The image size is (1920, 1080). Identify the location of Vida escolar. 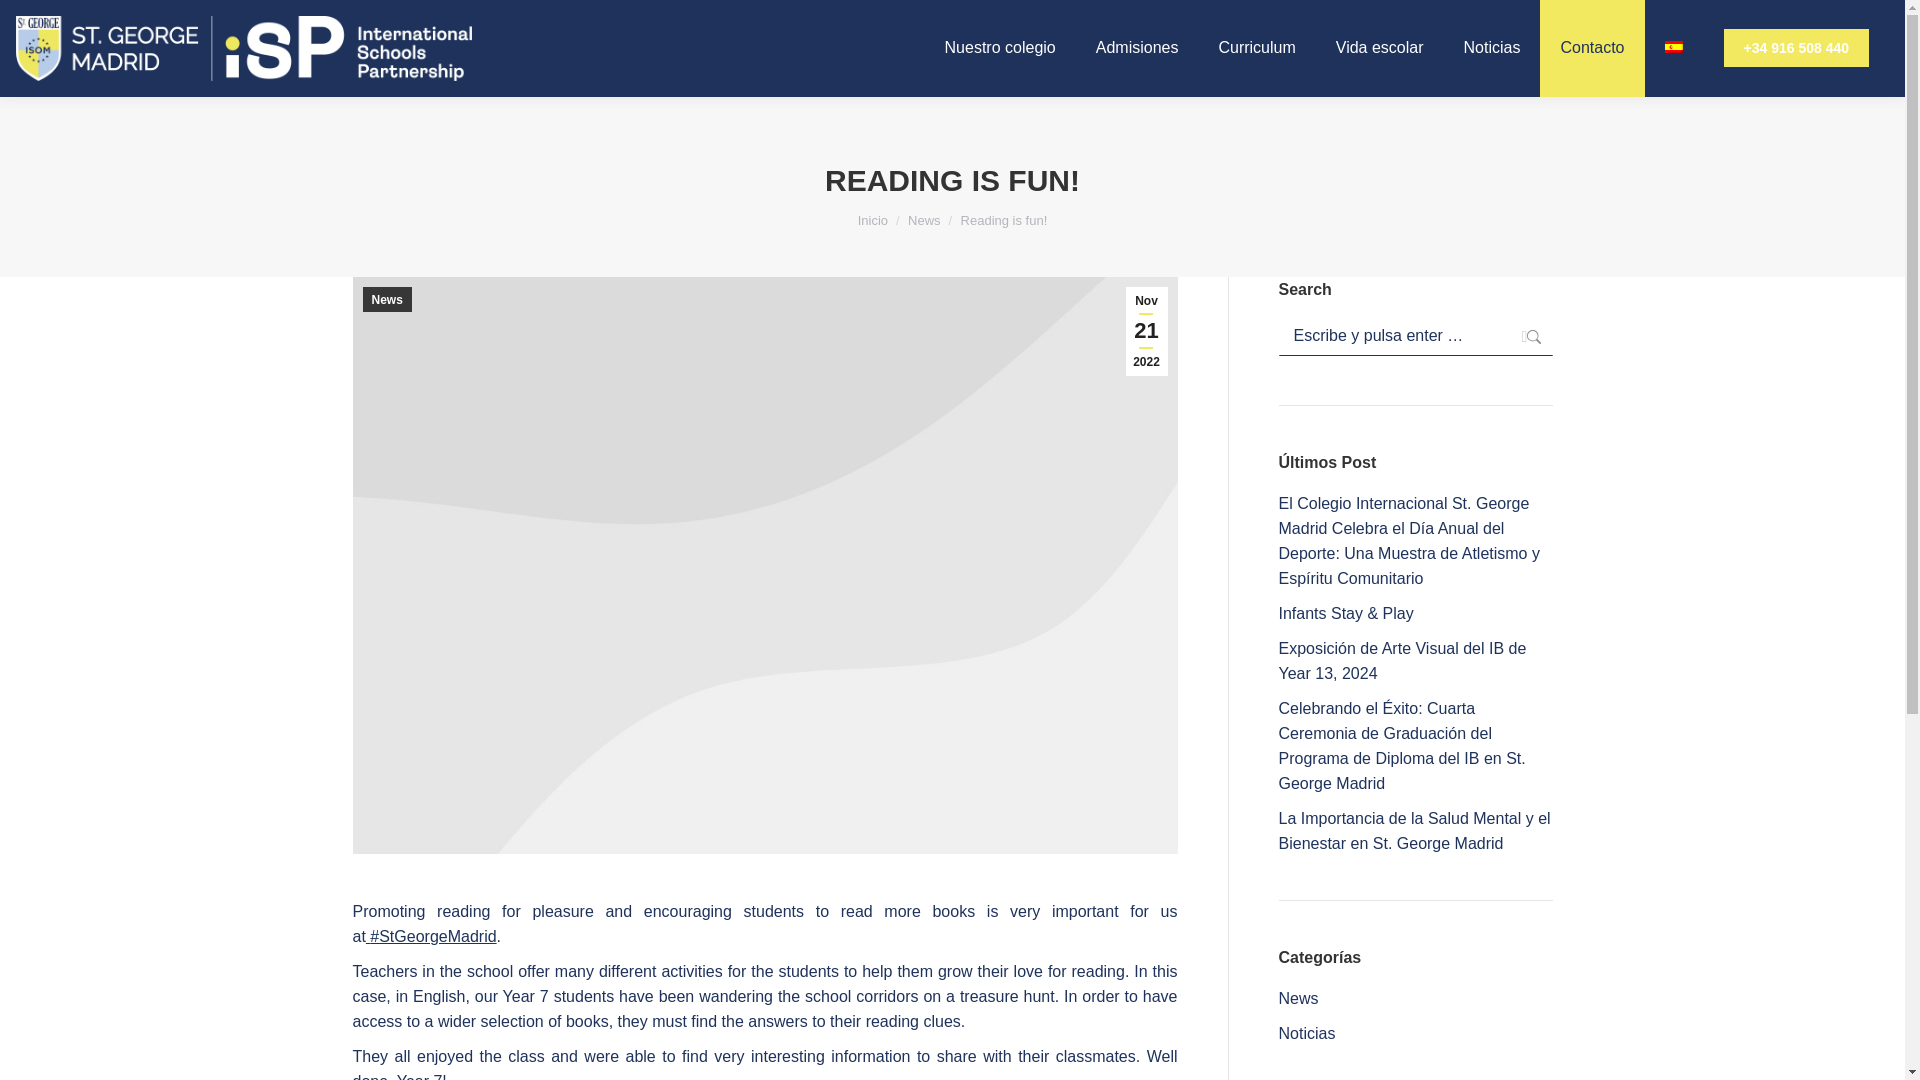
(1380, 48).